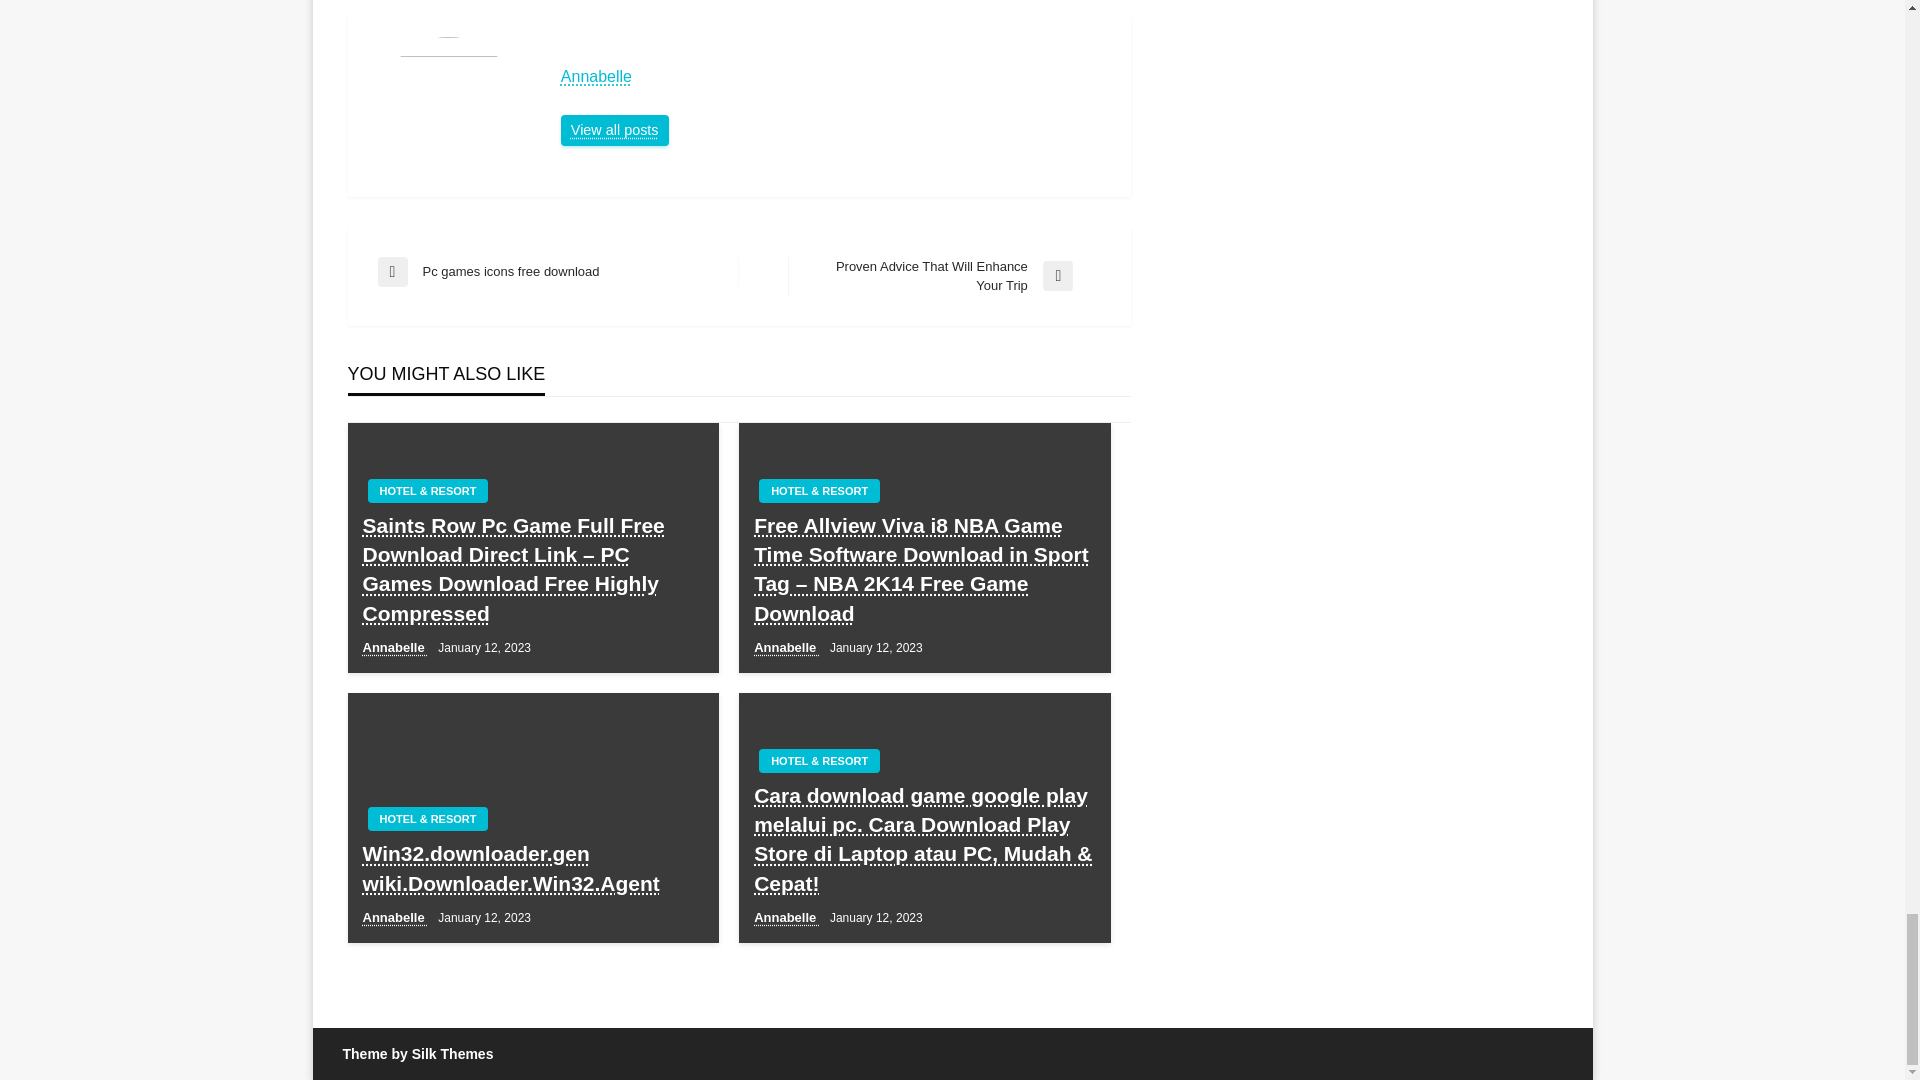 Image resolution: width=1920 pixels, height=1080 pixels. I want to click on Annabelle, so click(836, 76).